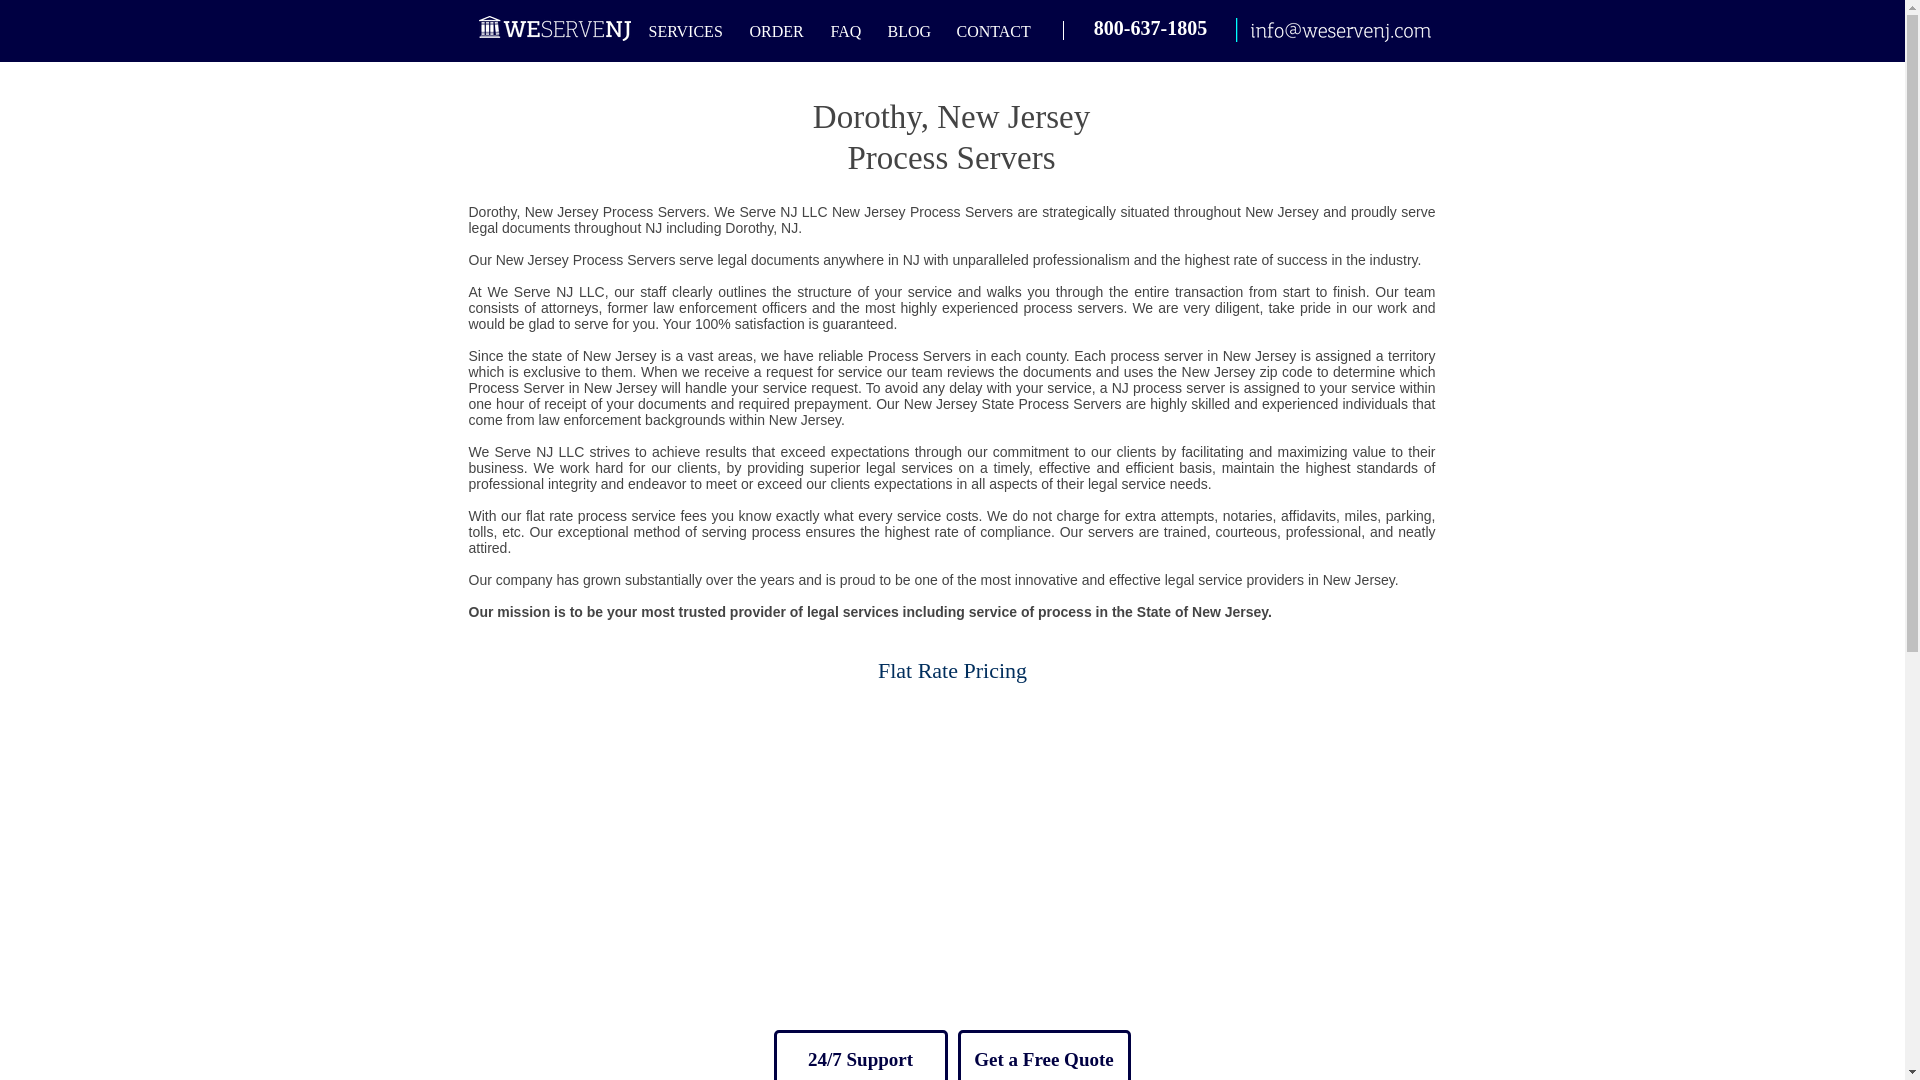  I want to click on 800-637-1805, so click(1150, 28).